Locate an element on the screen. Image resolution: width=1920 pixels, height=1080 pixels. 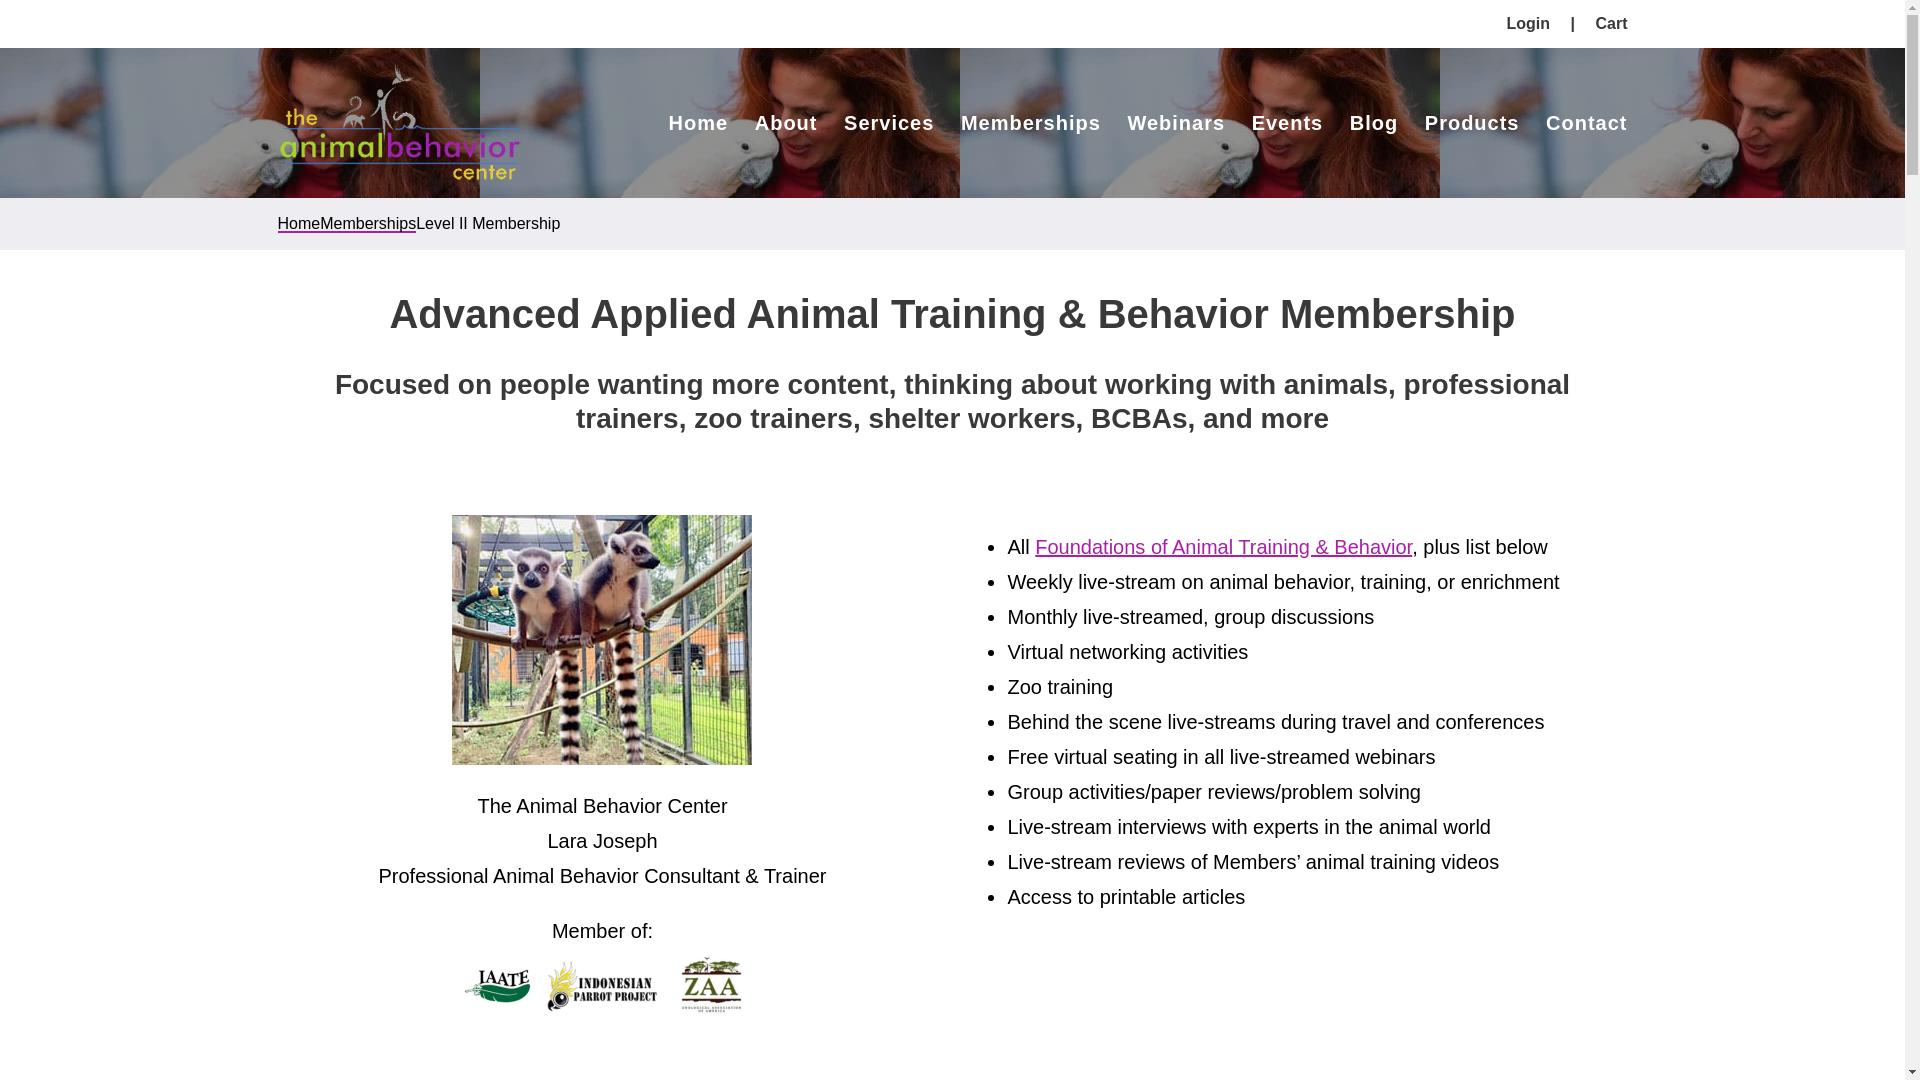
Cart is located at coordinates (1610, 24).